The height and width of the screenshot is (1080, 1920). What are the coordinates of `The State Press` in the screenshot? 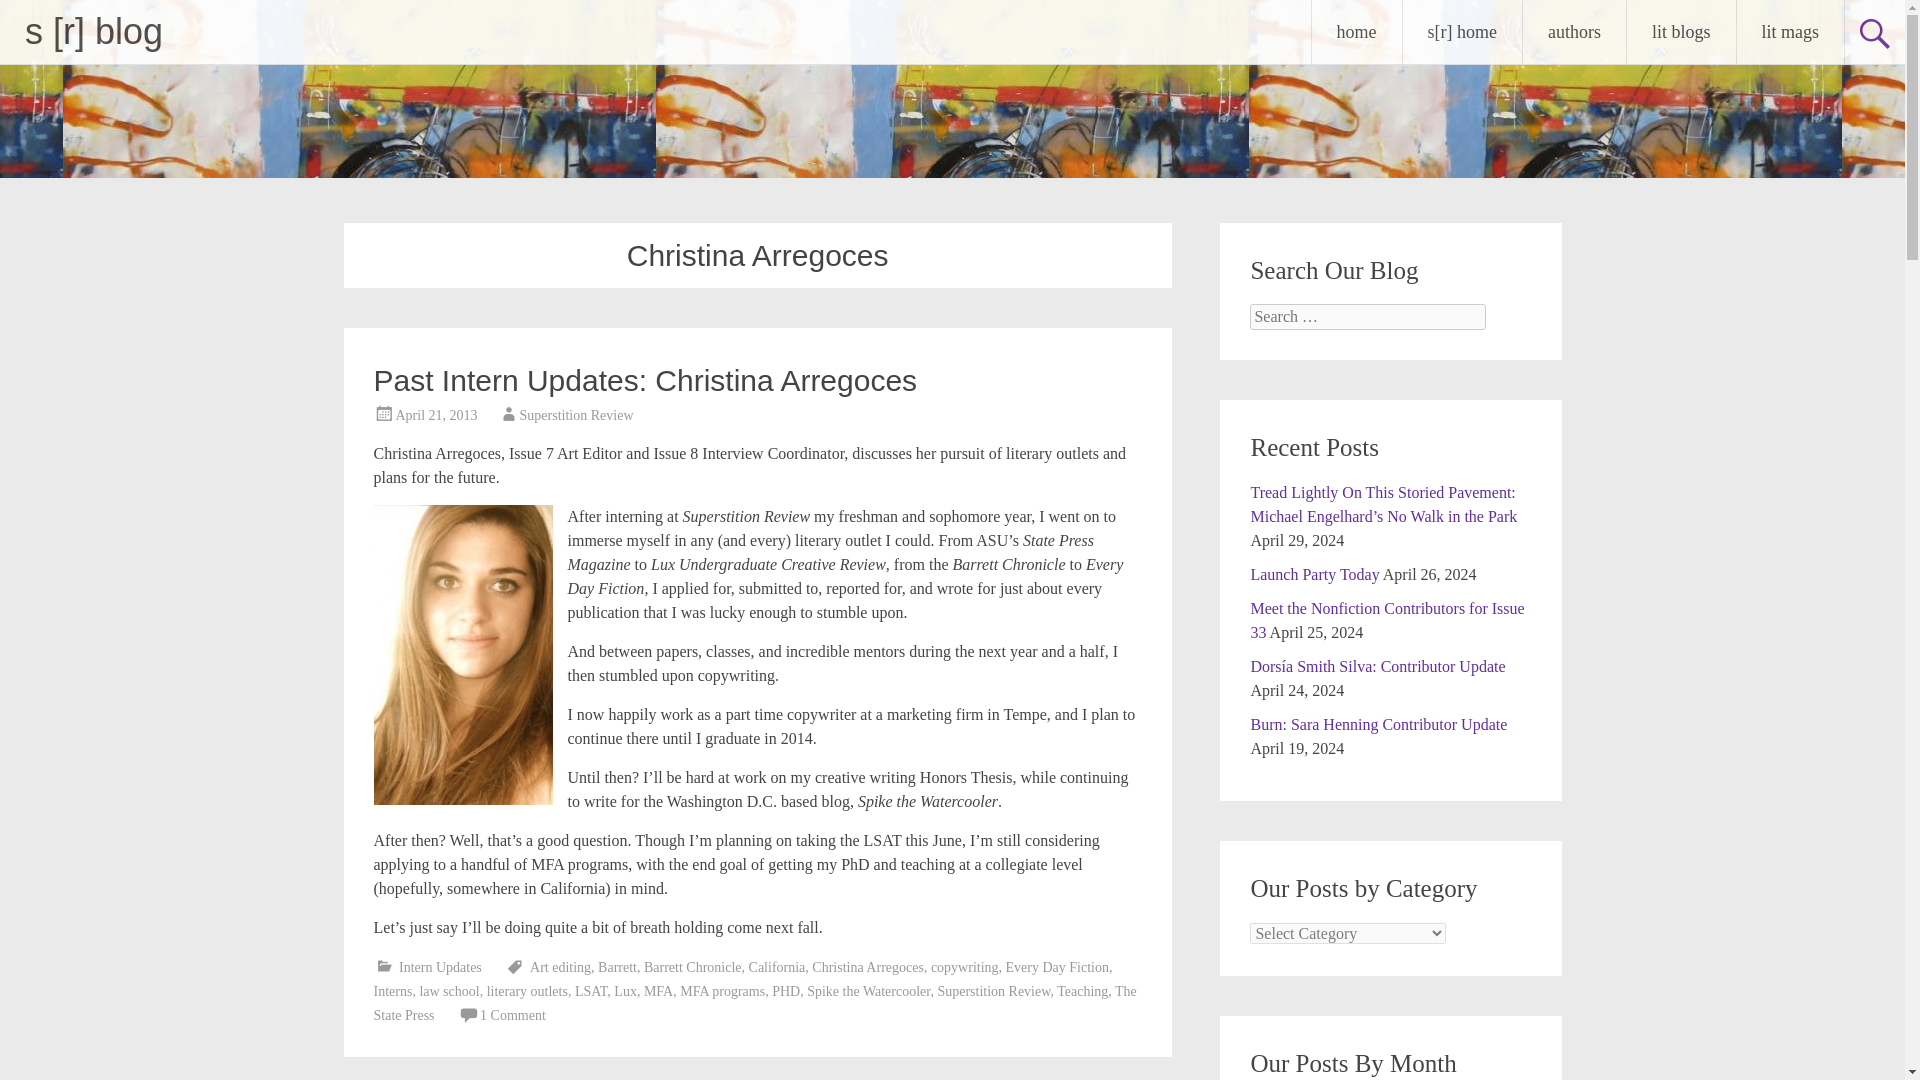 It's located at (755, 1002).